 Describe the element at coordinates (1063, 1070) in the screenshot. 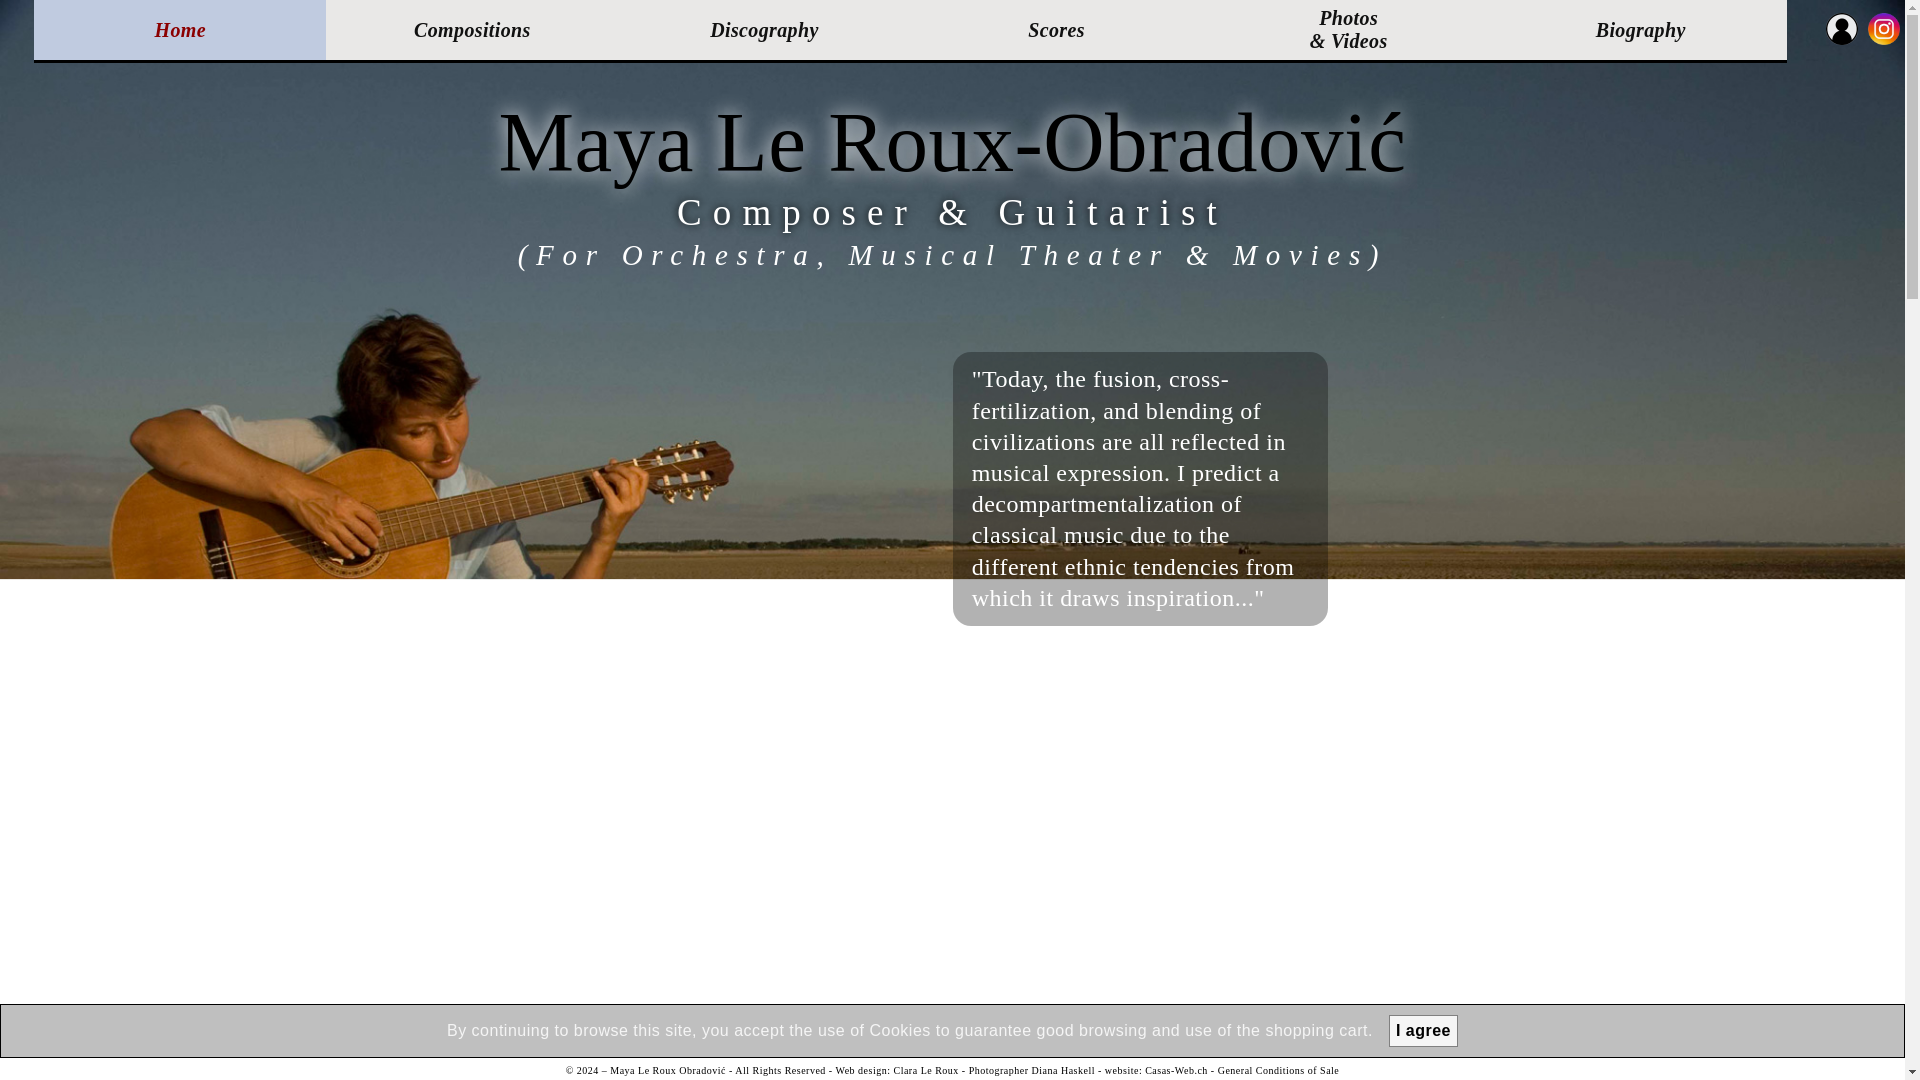

I see `Diana Haskell` at that location.